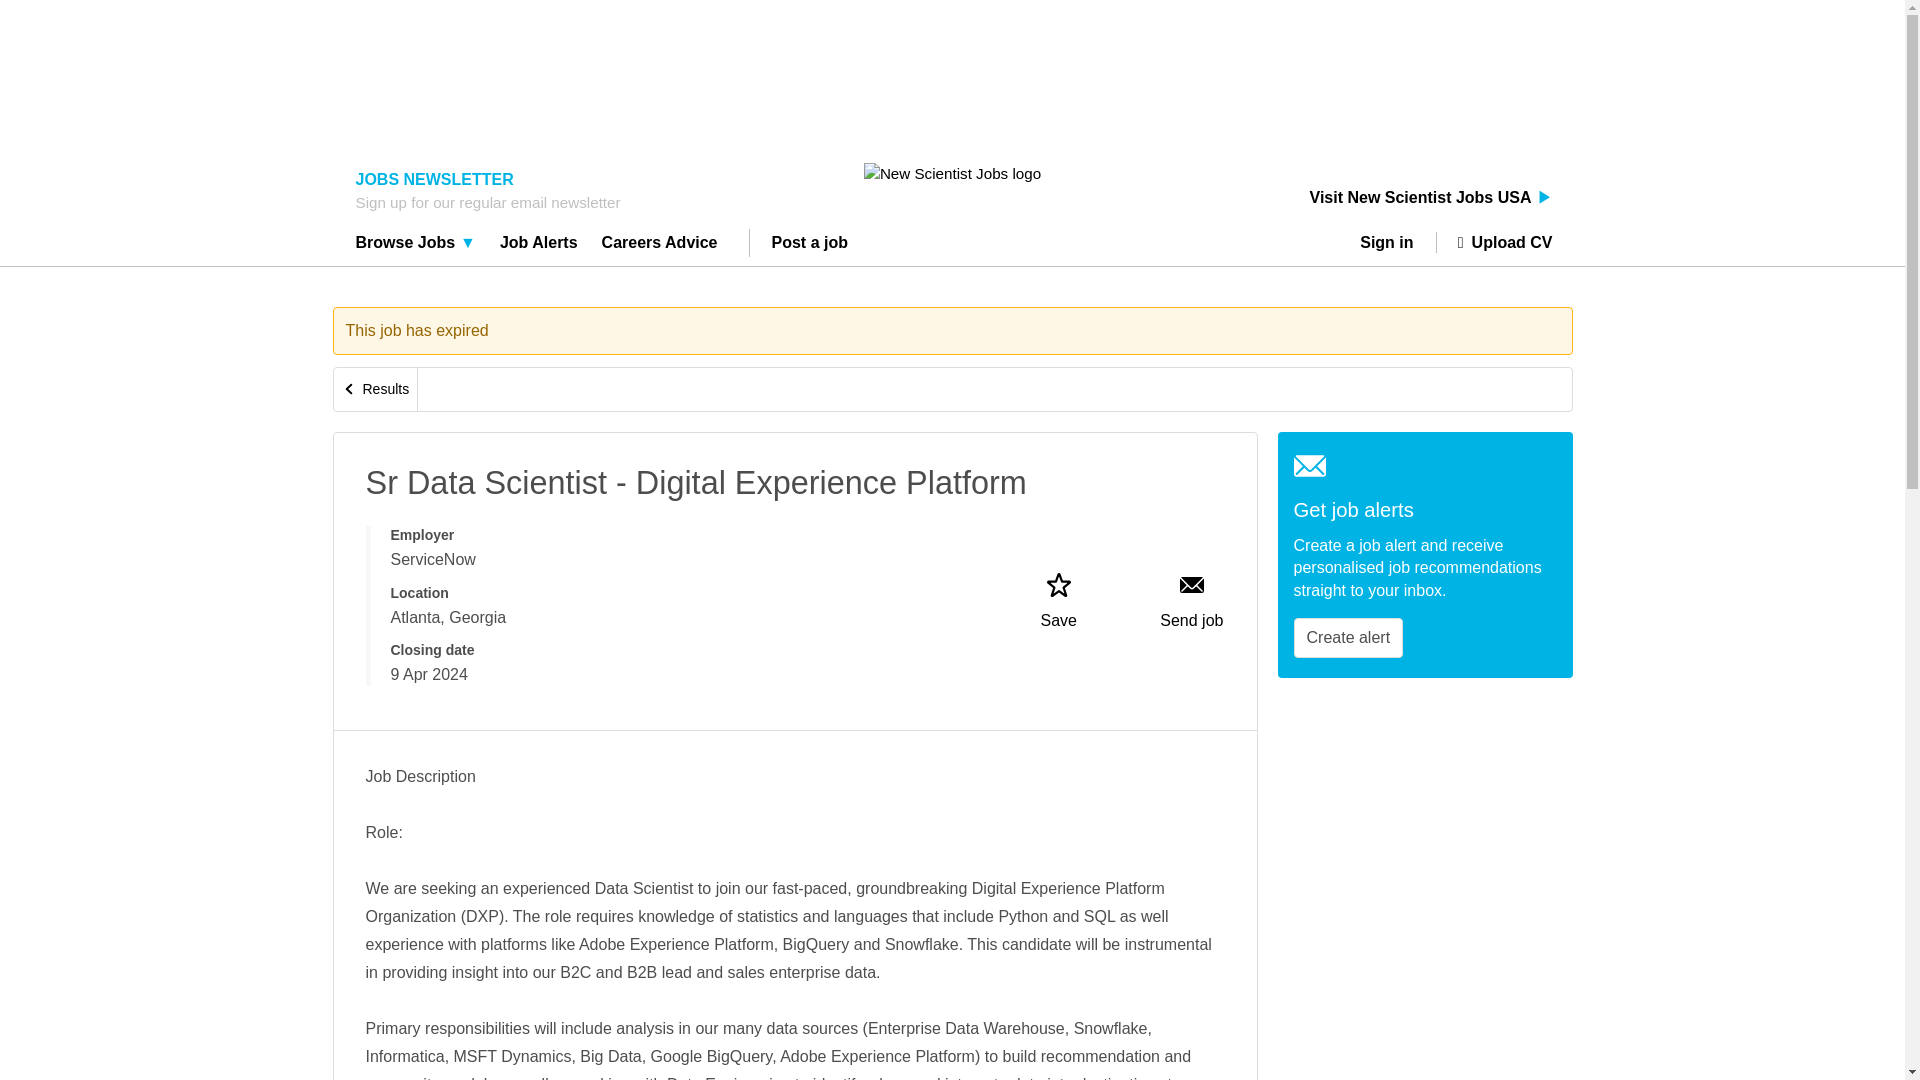 Image resolution: width=1920 pixels, height=1080 pixels. What do you see at coordinates (1431, 198) in the screenshot?
I see `Visit New Scientist Jobs USA` at bounding box center [1431, 198].